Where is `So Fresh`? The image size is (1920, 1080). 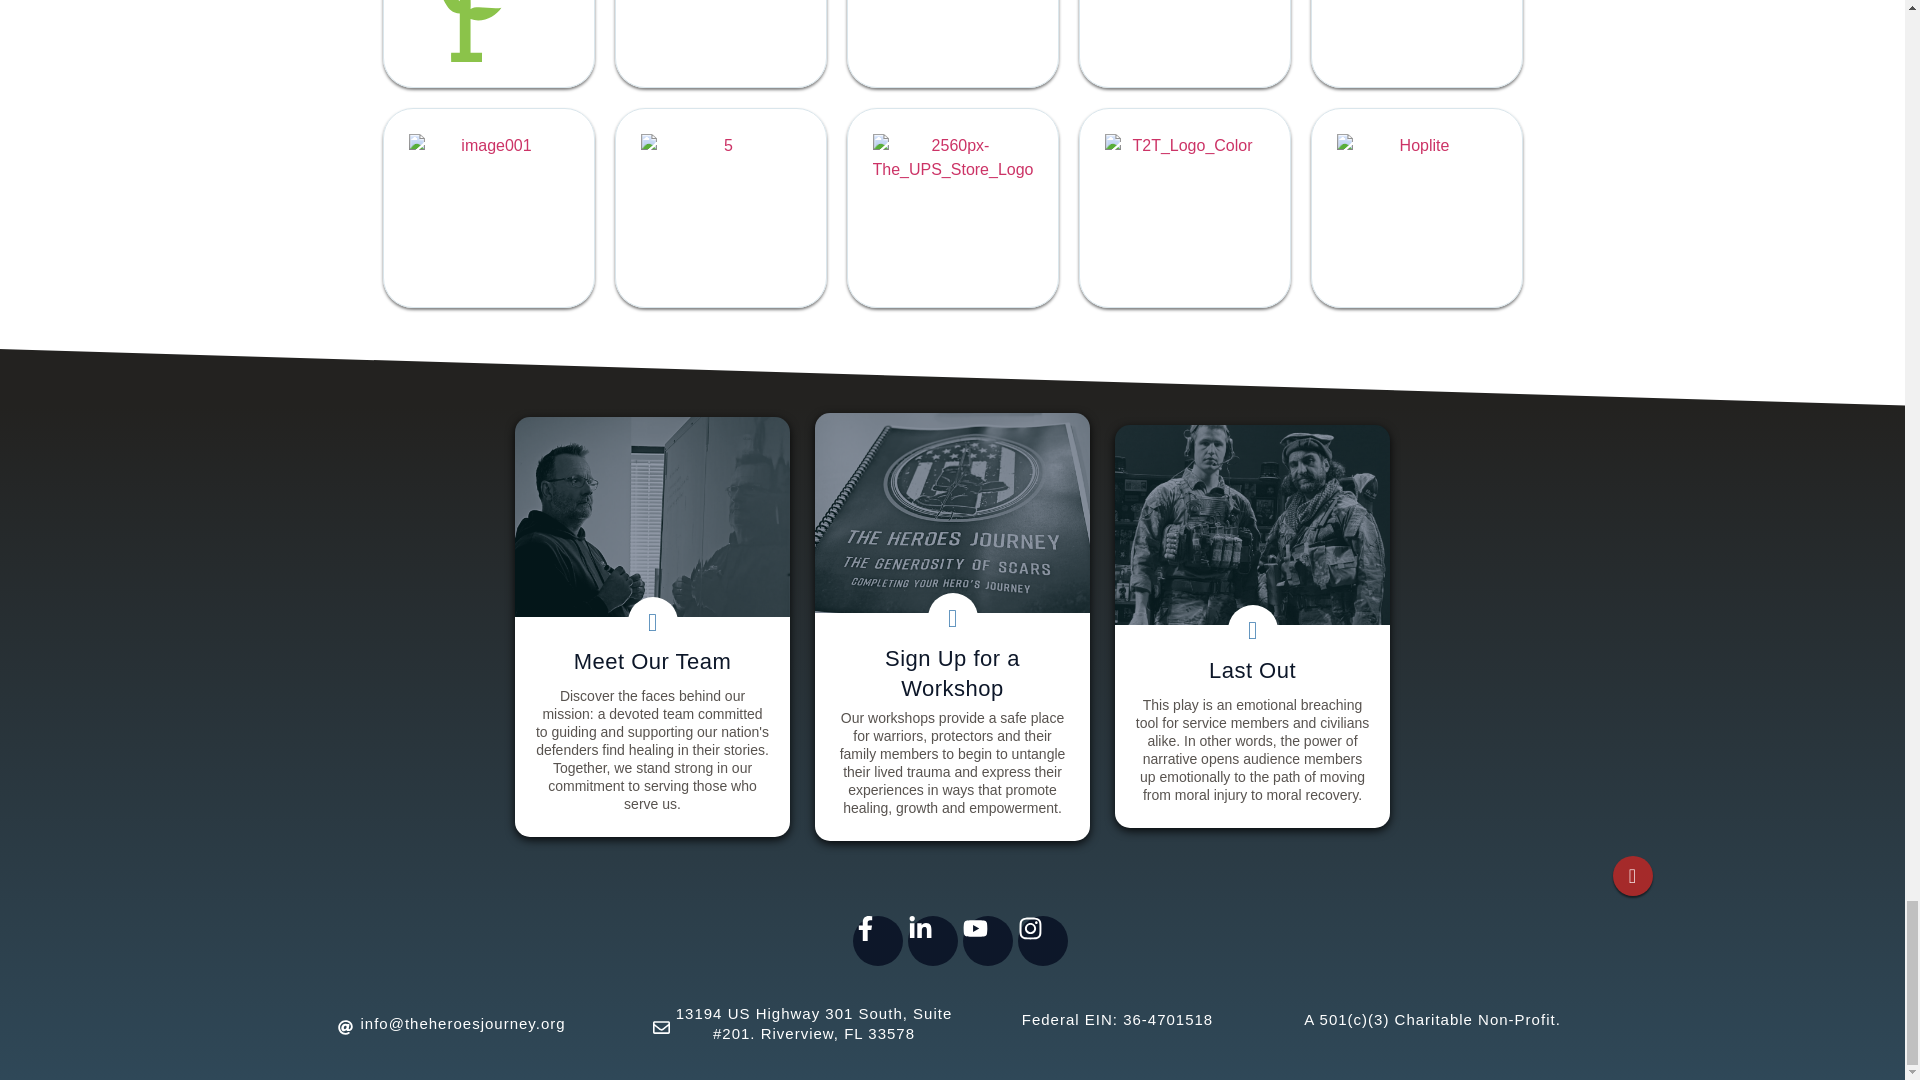
So Fresh is located at coordinates (488, 44).